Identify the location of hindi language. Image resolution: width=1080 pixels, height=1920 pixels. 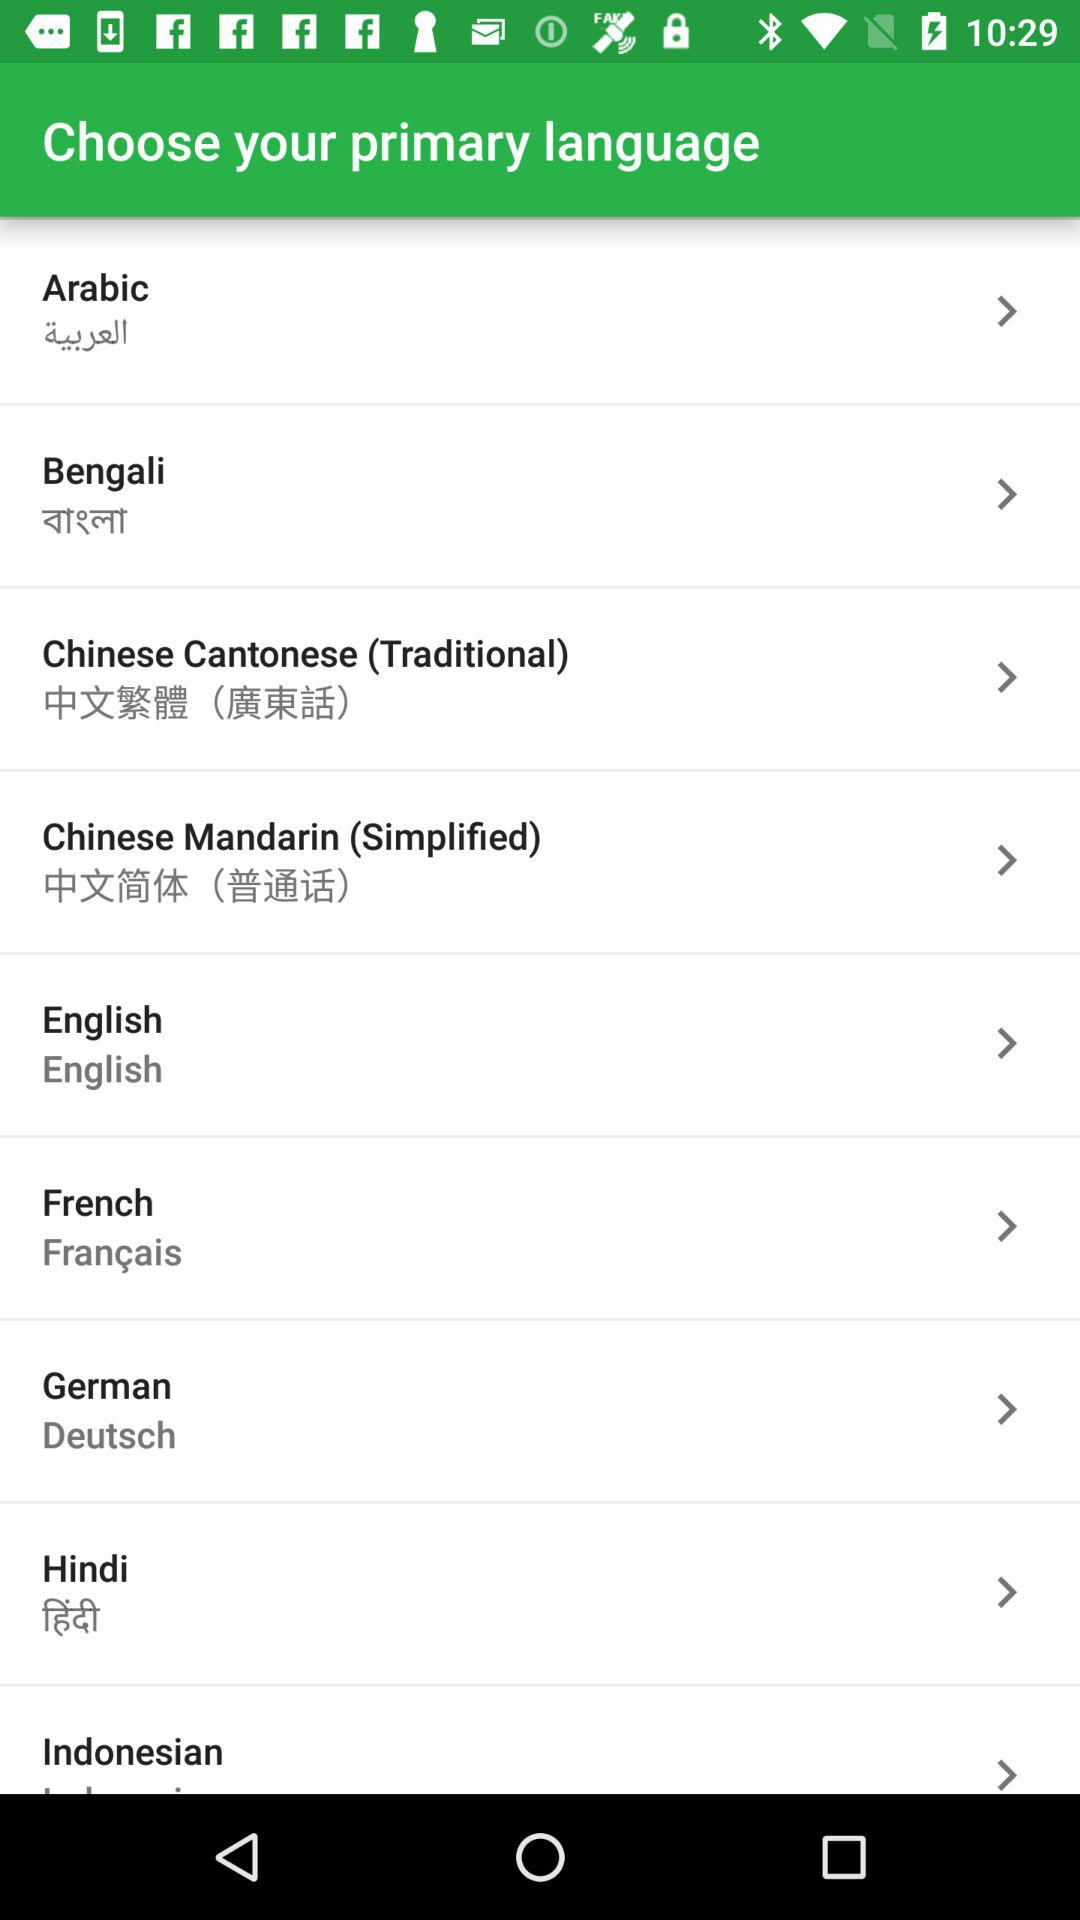
(1017, 1592).